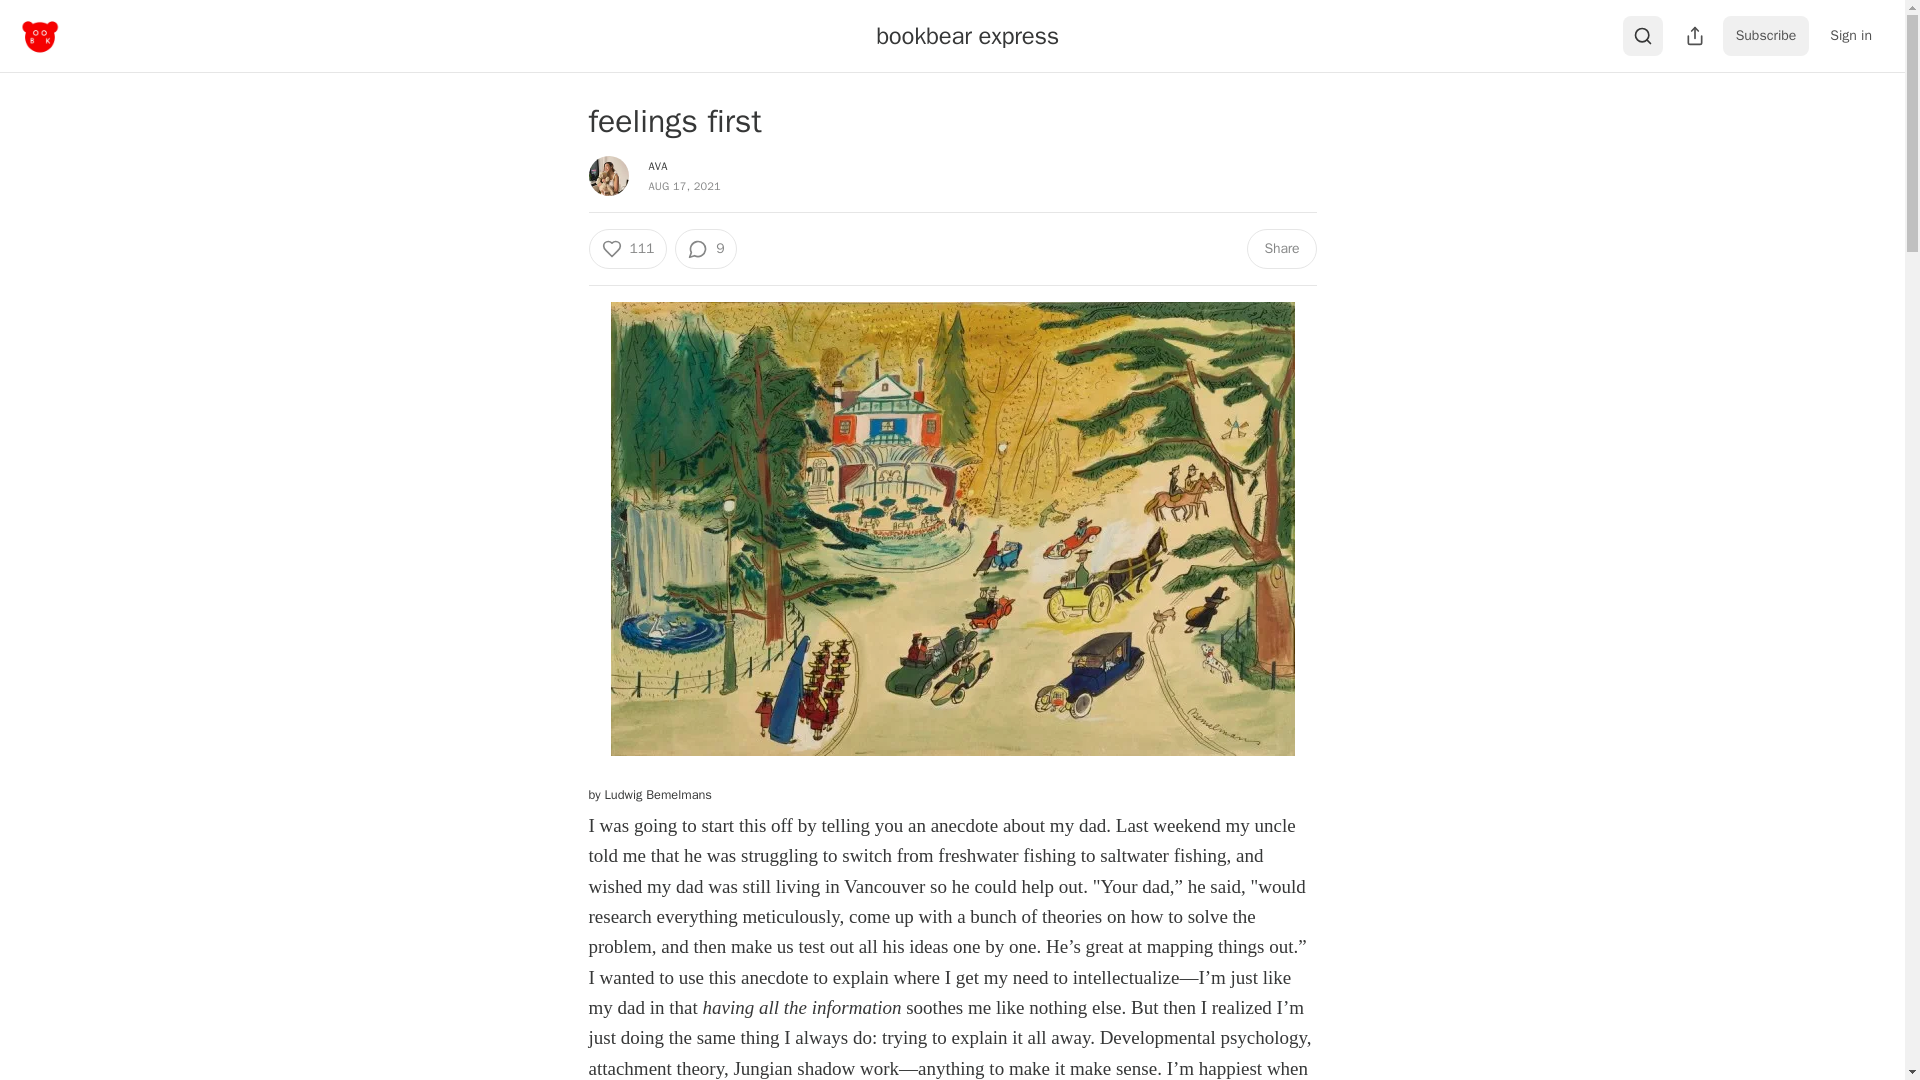 The image size is (1920, 1080). Describe the element at coordinates (967, 35) in the screenshot. I see `bookbear express` at that location.